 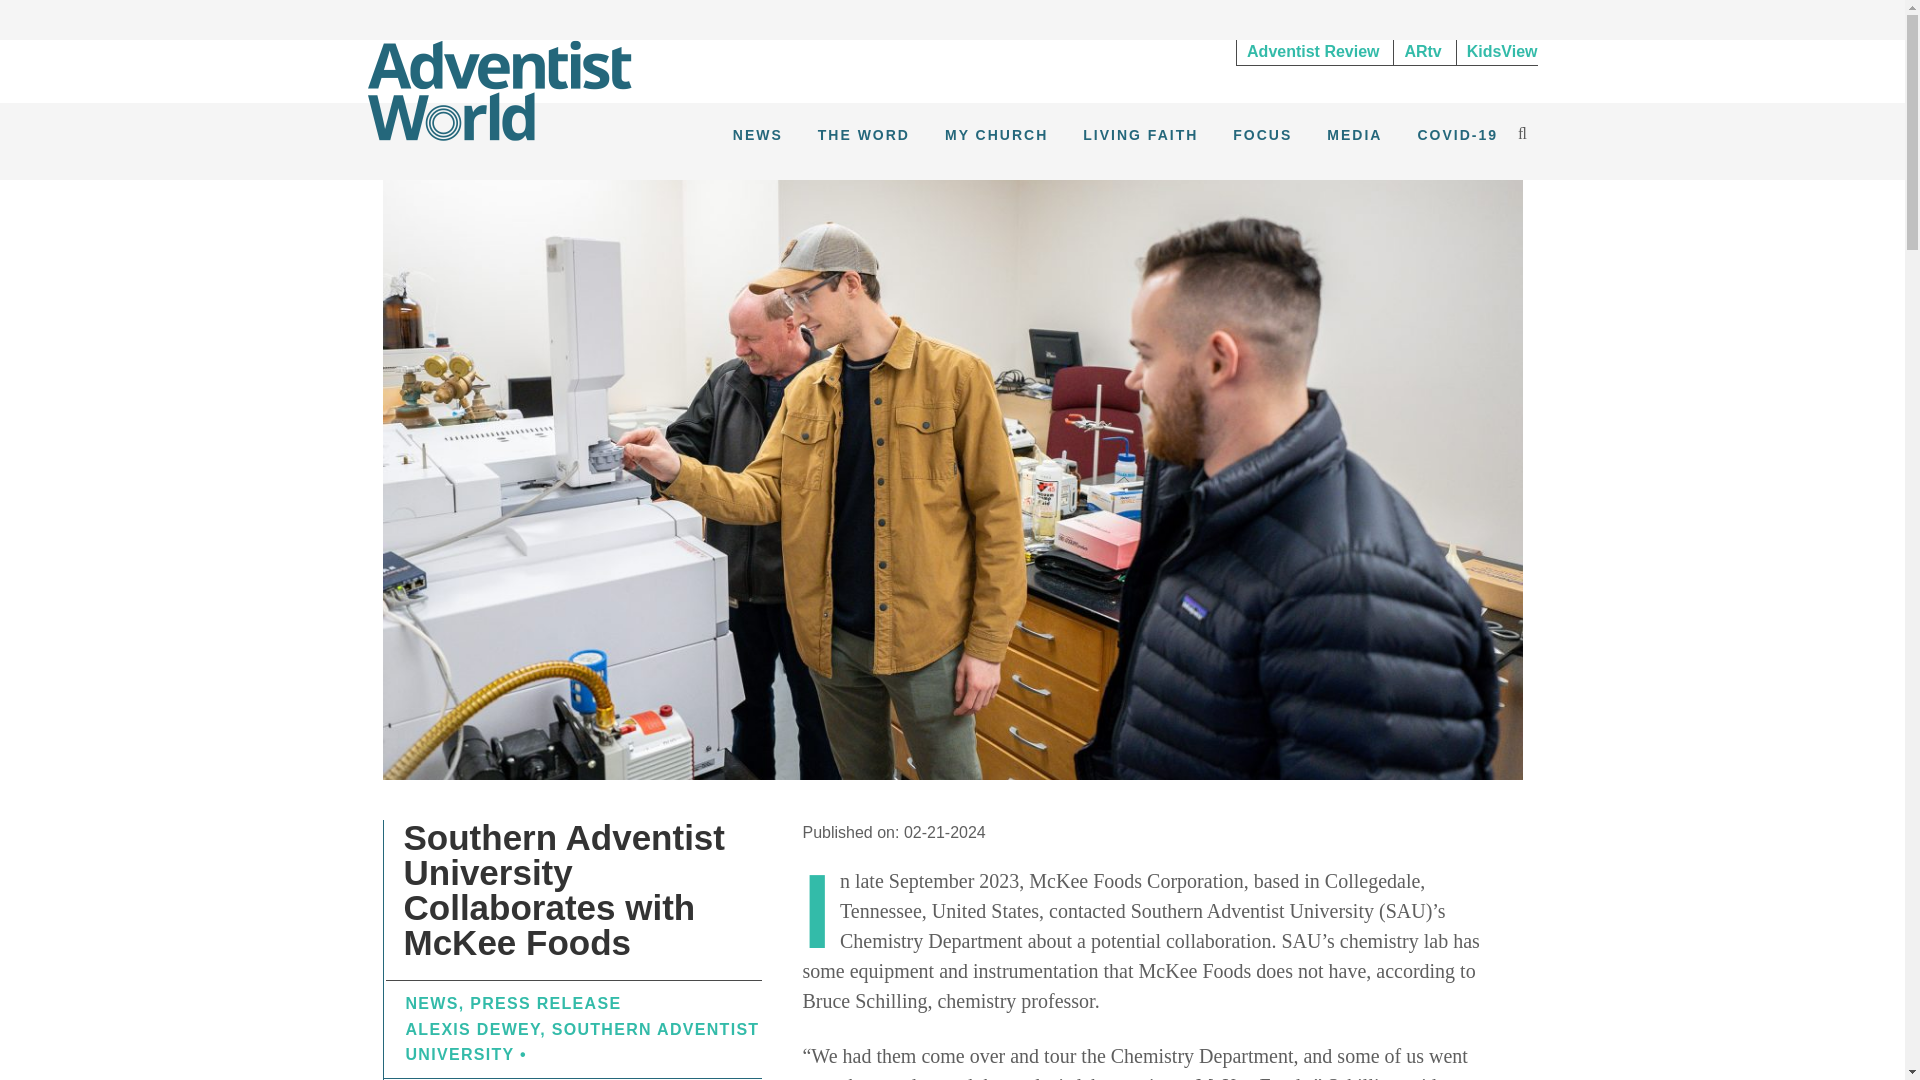 I want to click on NEWS, so click(x=432, y=1002).